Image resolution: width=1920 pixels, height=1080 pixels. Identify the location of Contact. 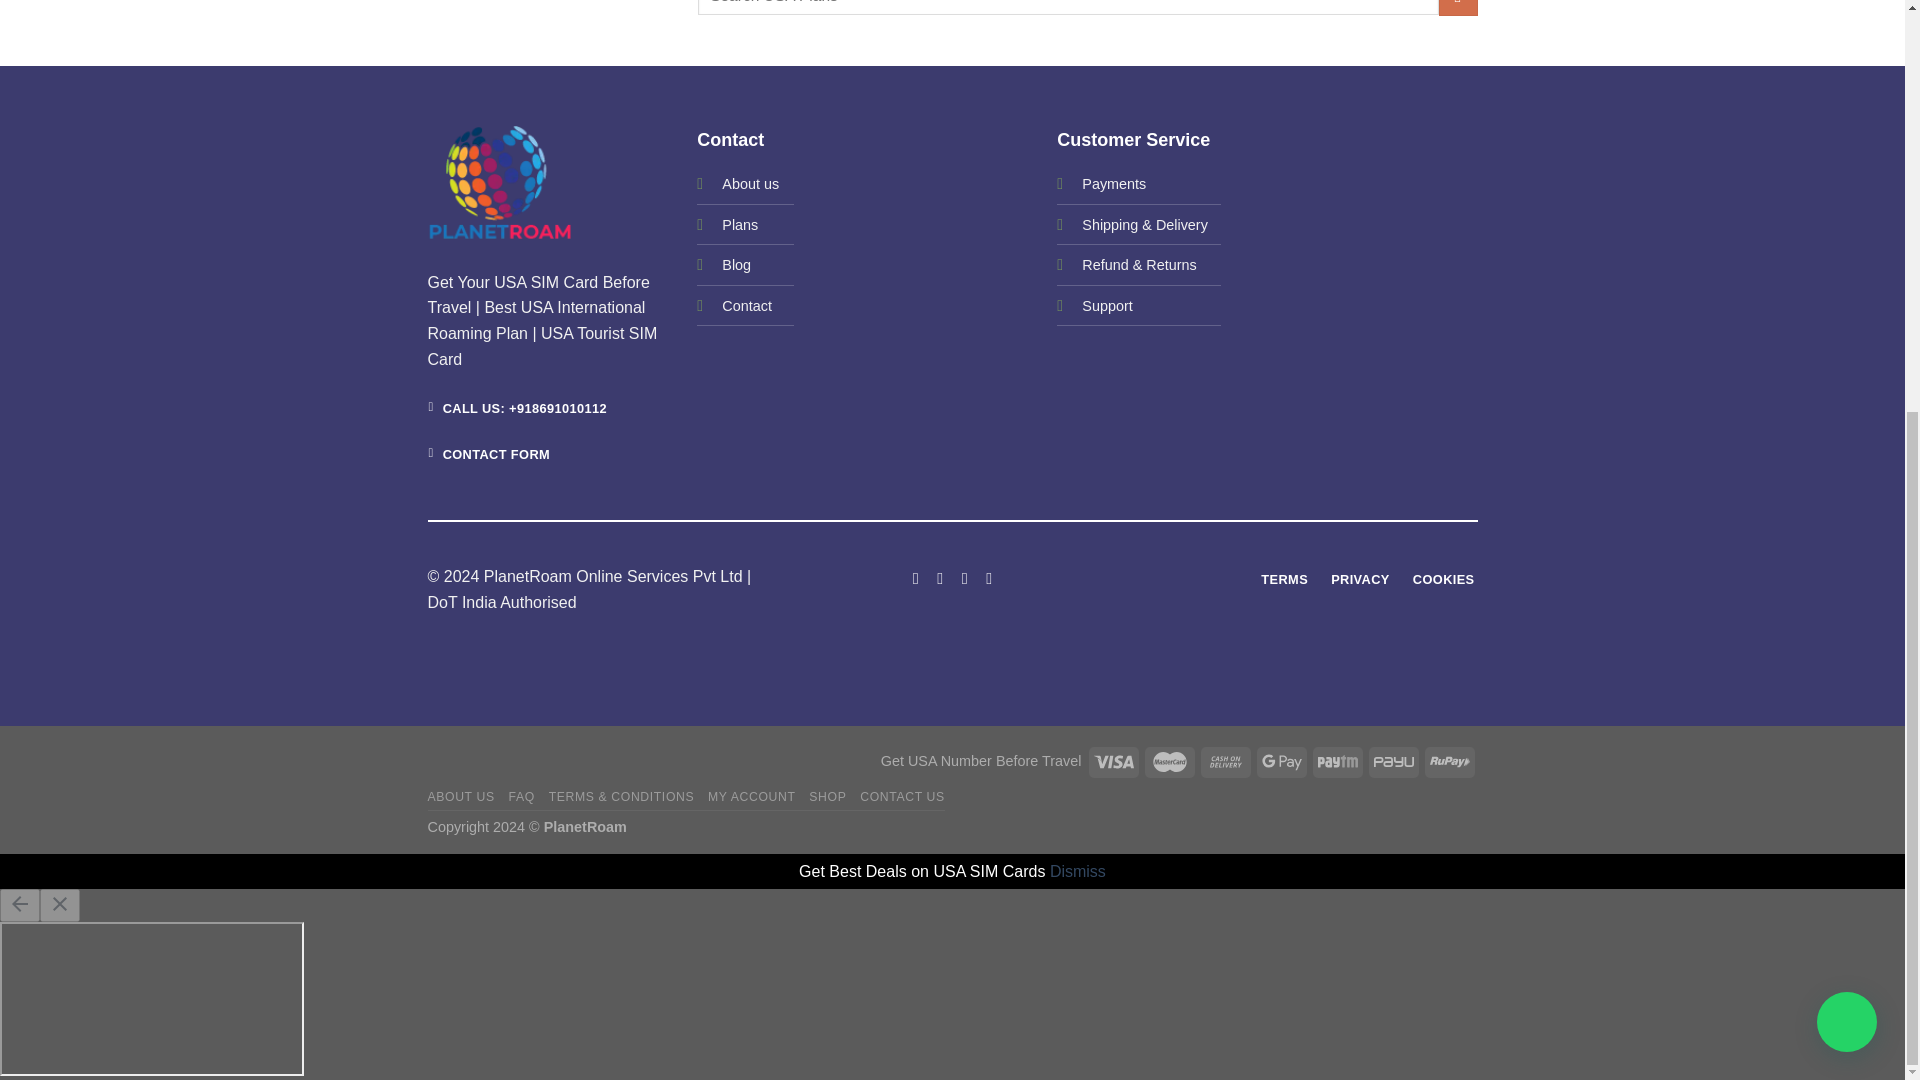
(746, 306).